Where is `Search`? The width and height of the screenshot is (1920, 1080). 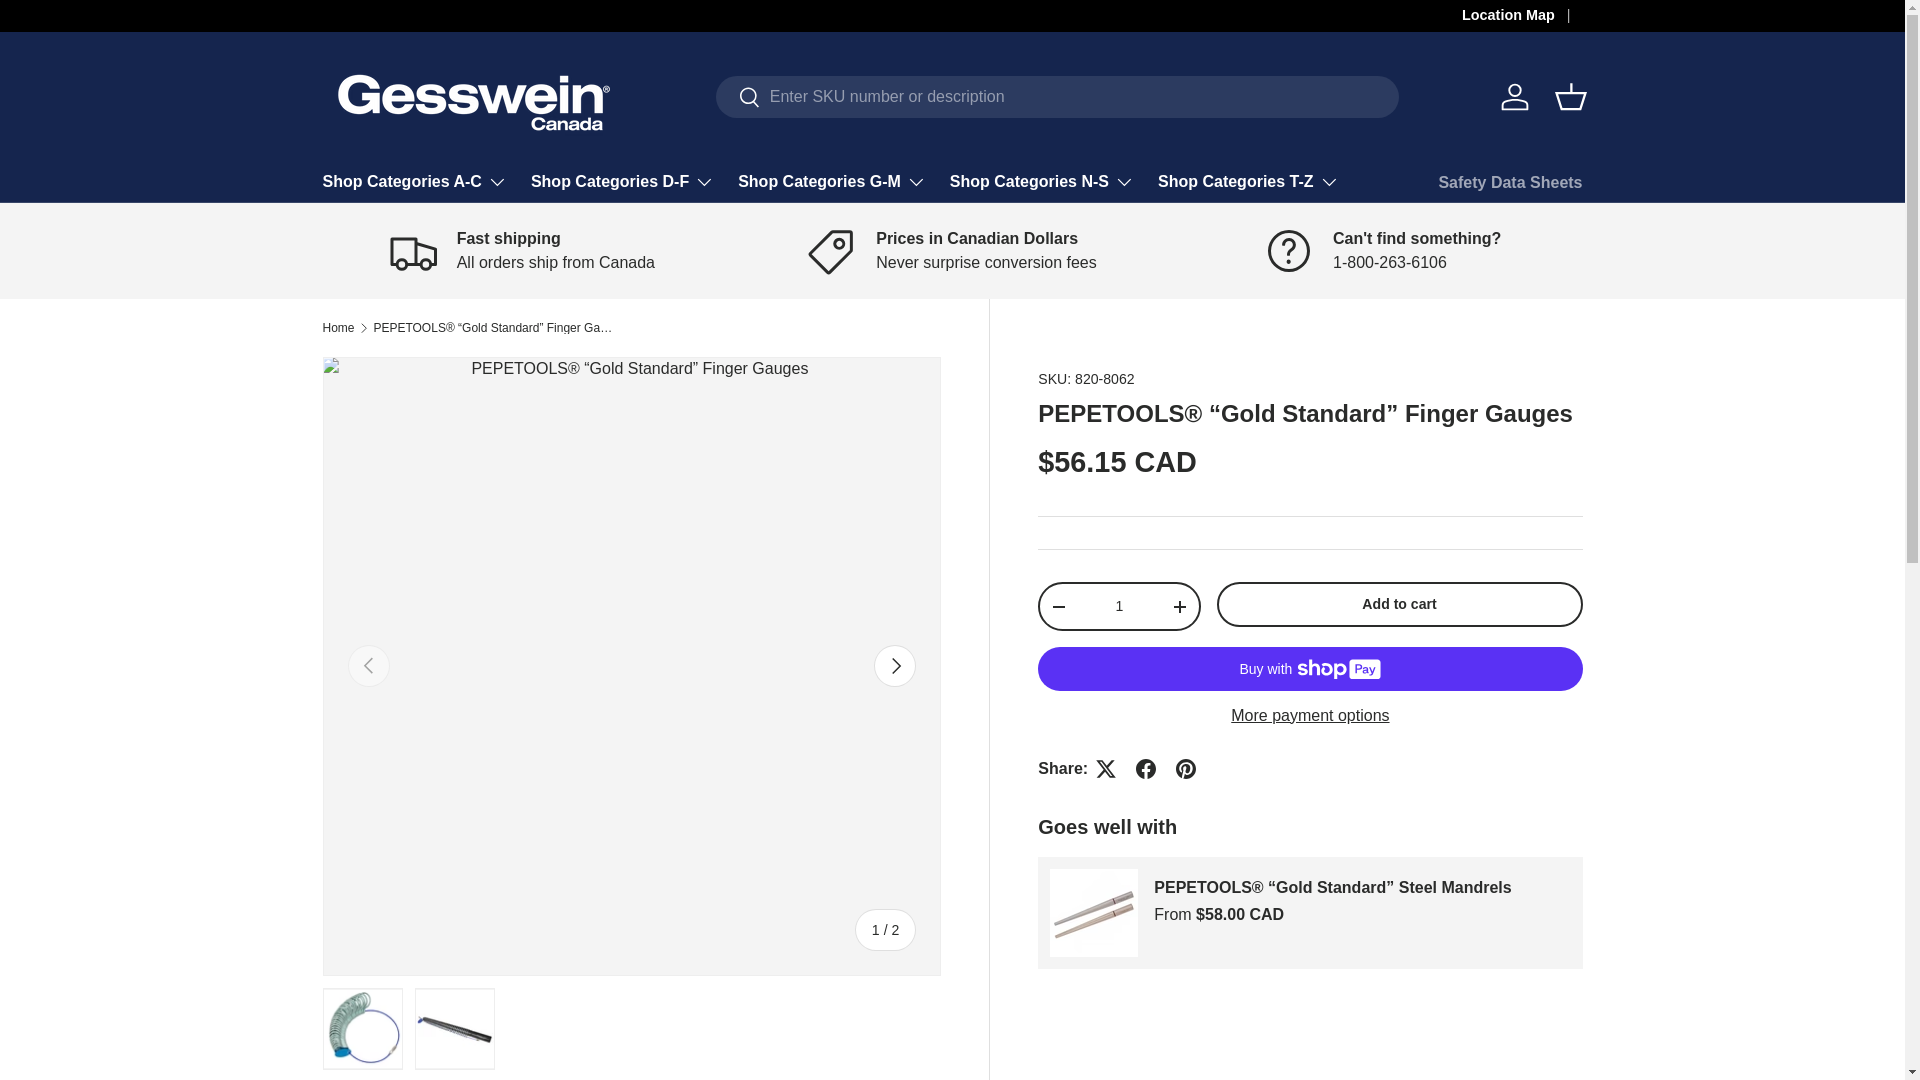
Search is located at coordinates (738, 98).